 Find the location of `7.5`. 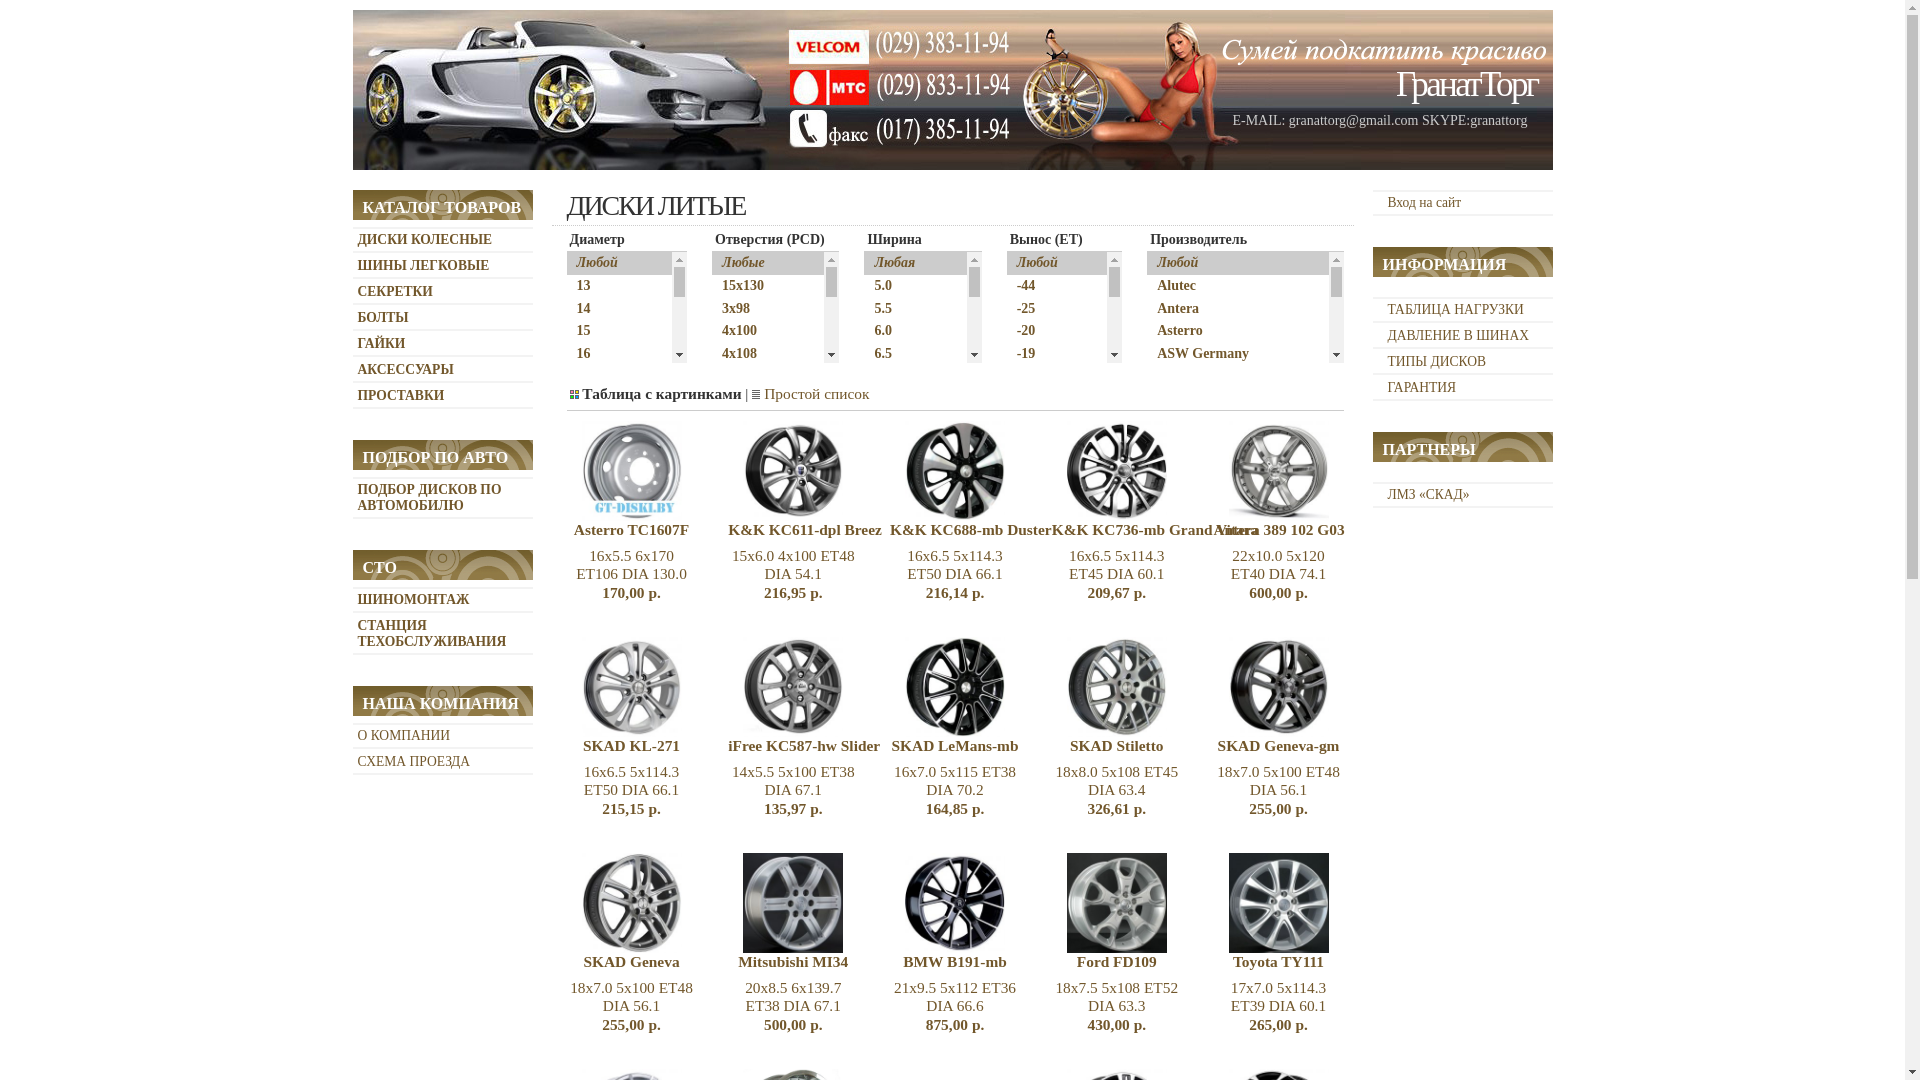

7.5 is located at coordinates (898, 424).